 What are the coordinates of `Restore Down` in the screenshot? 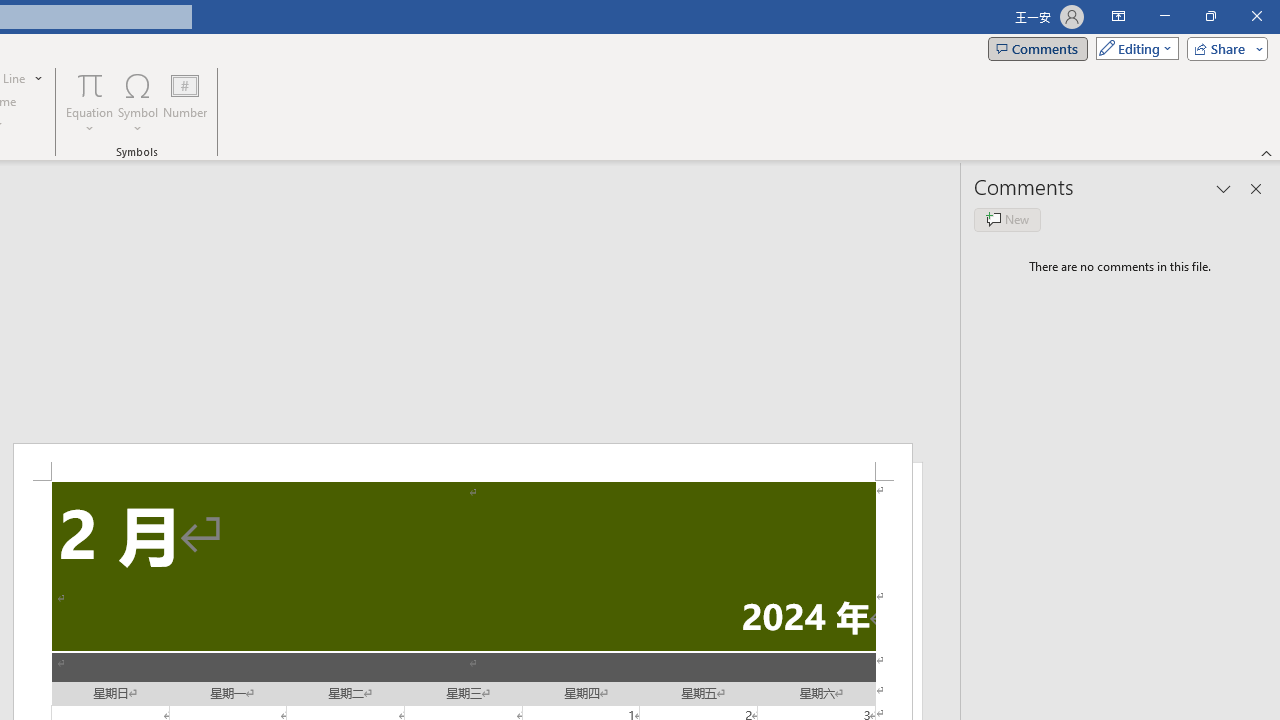 It's located at (1210, 16).